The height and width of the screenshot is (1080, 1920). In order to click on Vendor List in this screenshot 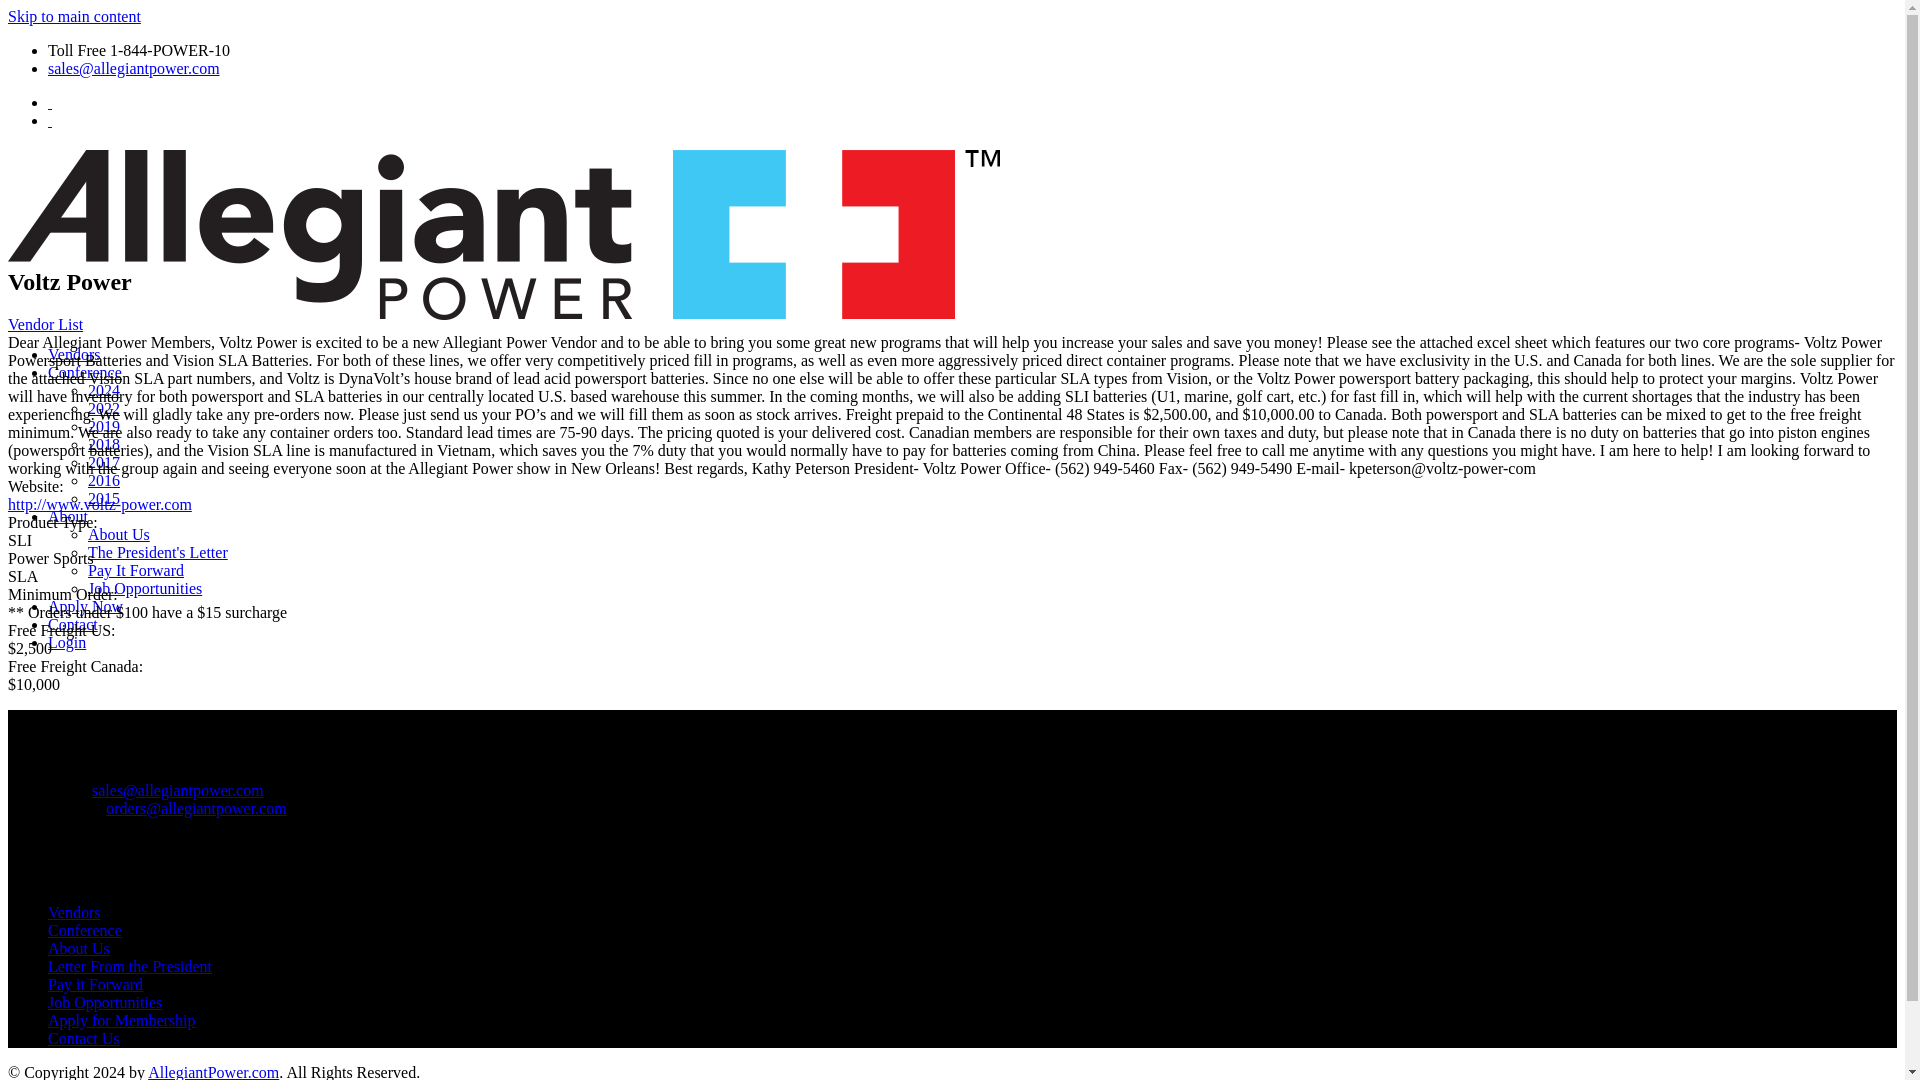, I will do `click(44, 324)`.